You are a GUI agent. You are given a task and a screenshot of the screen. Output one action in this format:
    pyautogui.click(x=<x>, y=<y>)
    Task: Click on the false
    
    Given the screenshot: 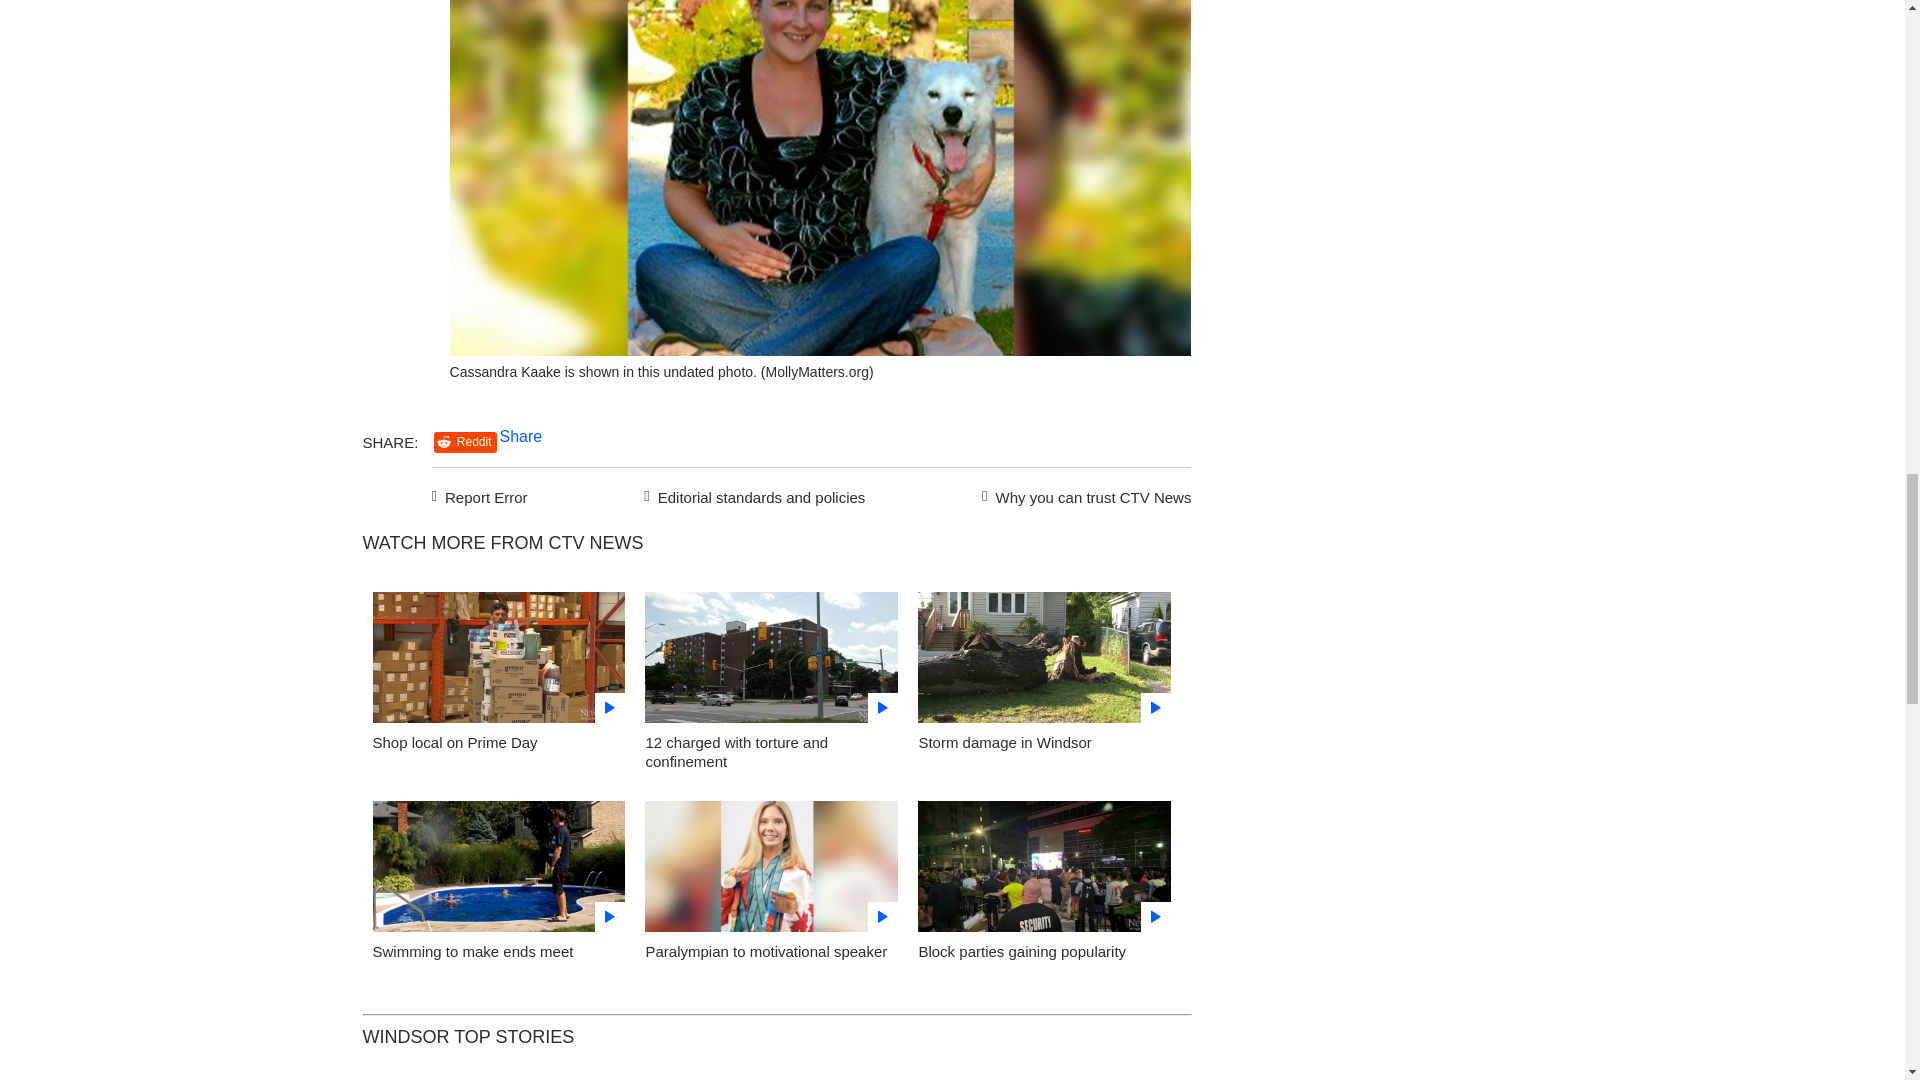 What is the action you would take?
    pyautogui.click(x=772, y=656)
    